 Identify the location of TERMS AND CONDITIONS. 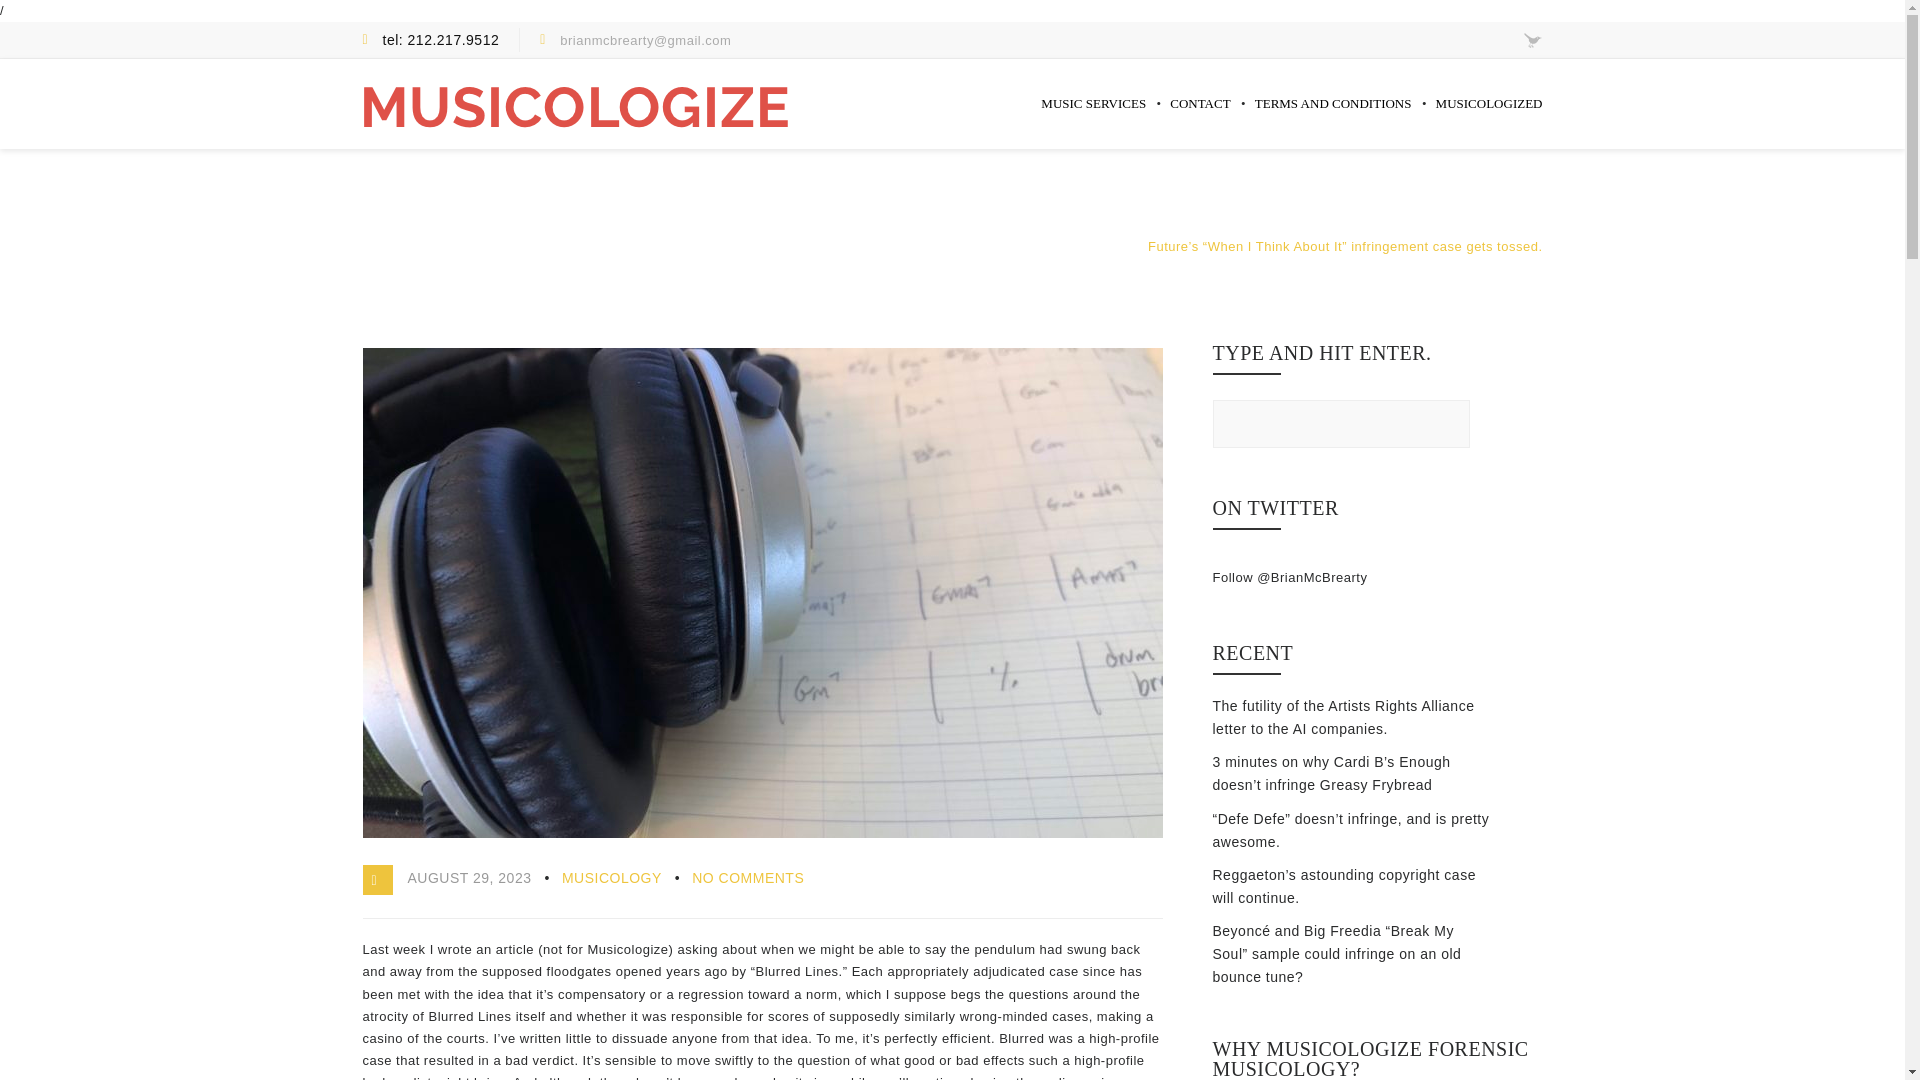
(1333, 120).